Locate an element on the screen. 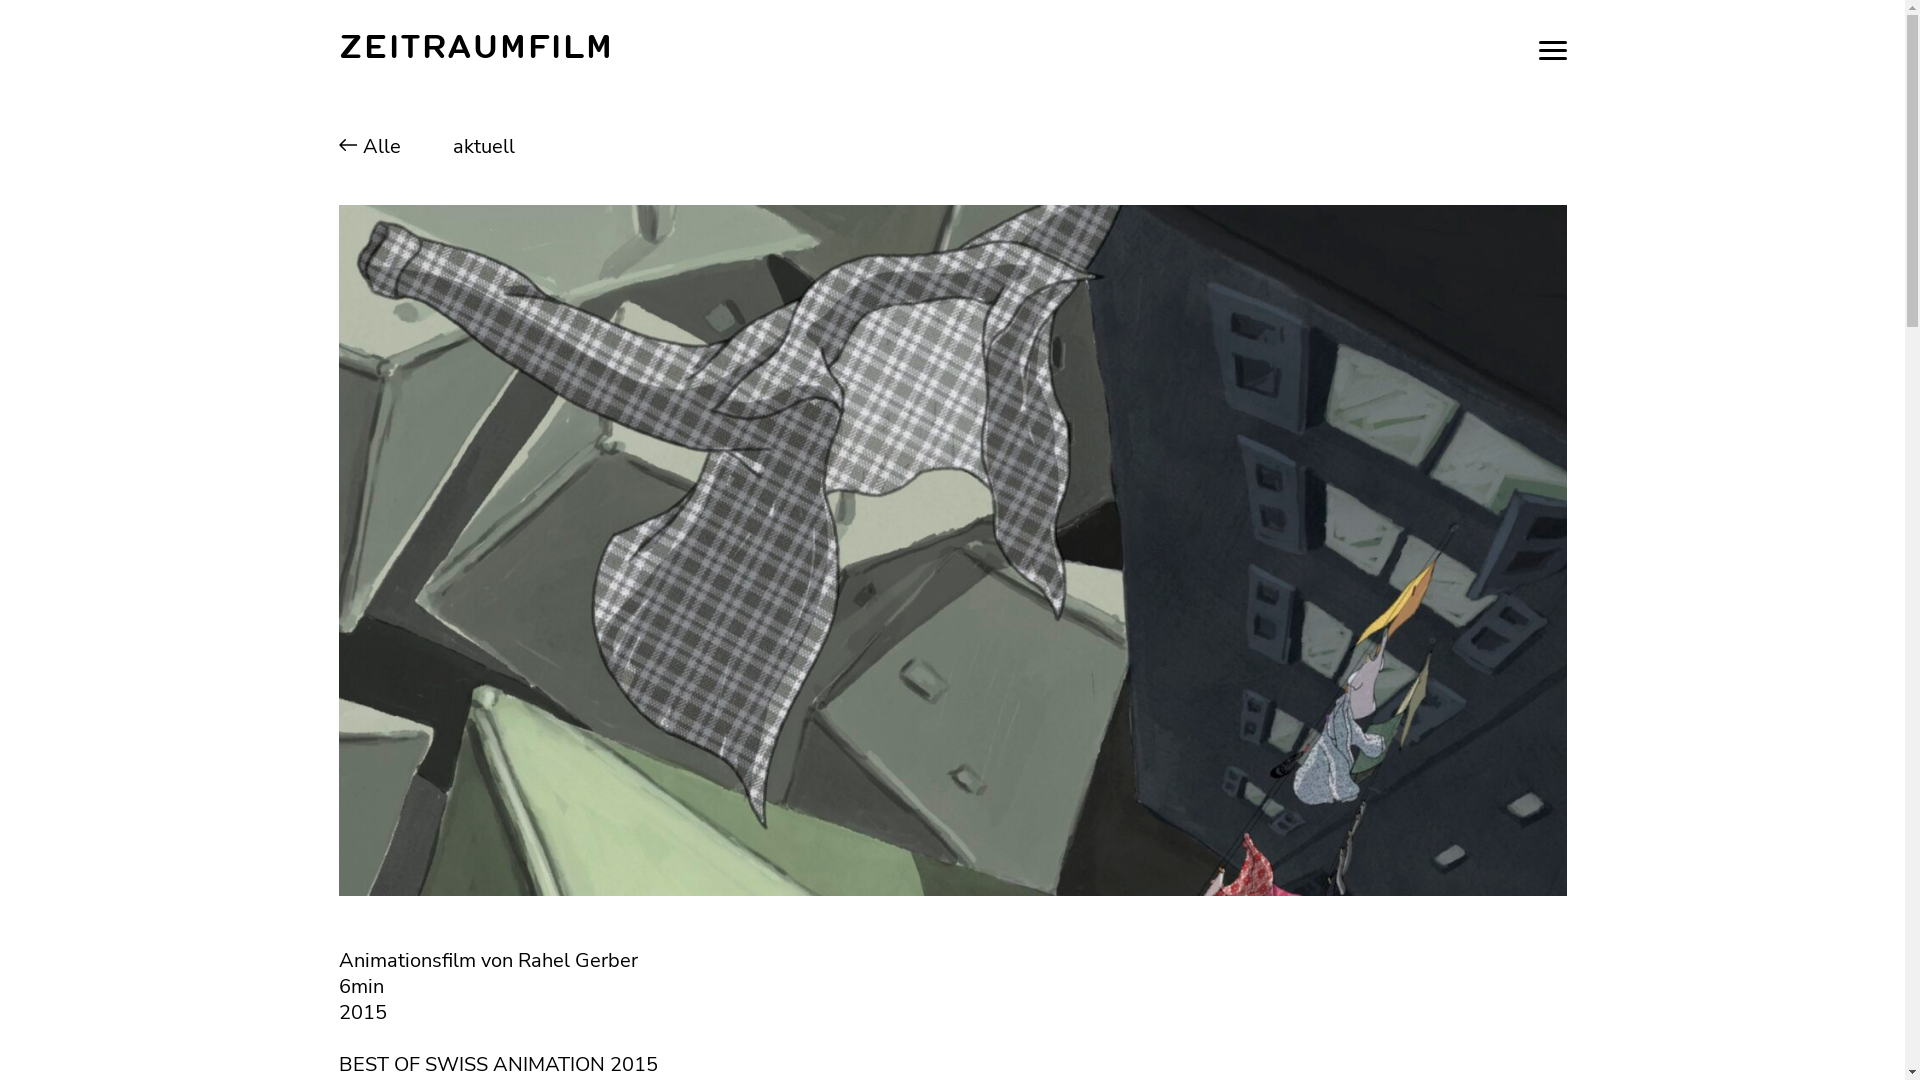 Image resolution: width=1920 pixels, height=1080 pixels. Alle is located at coordinates (376, 146).